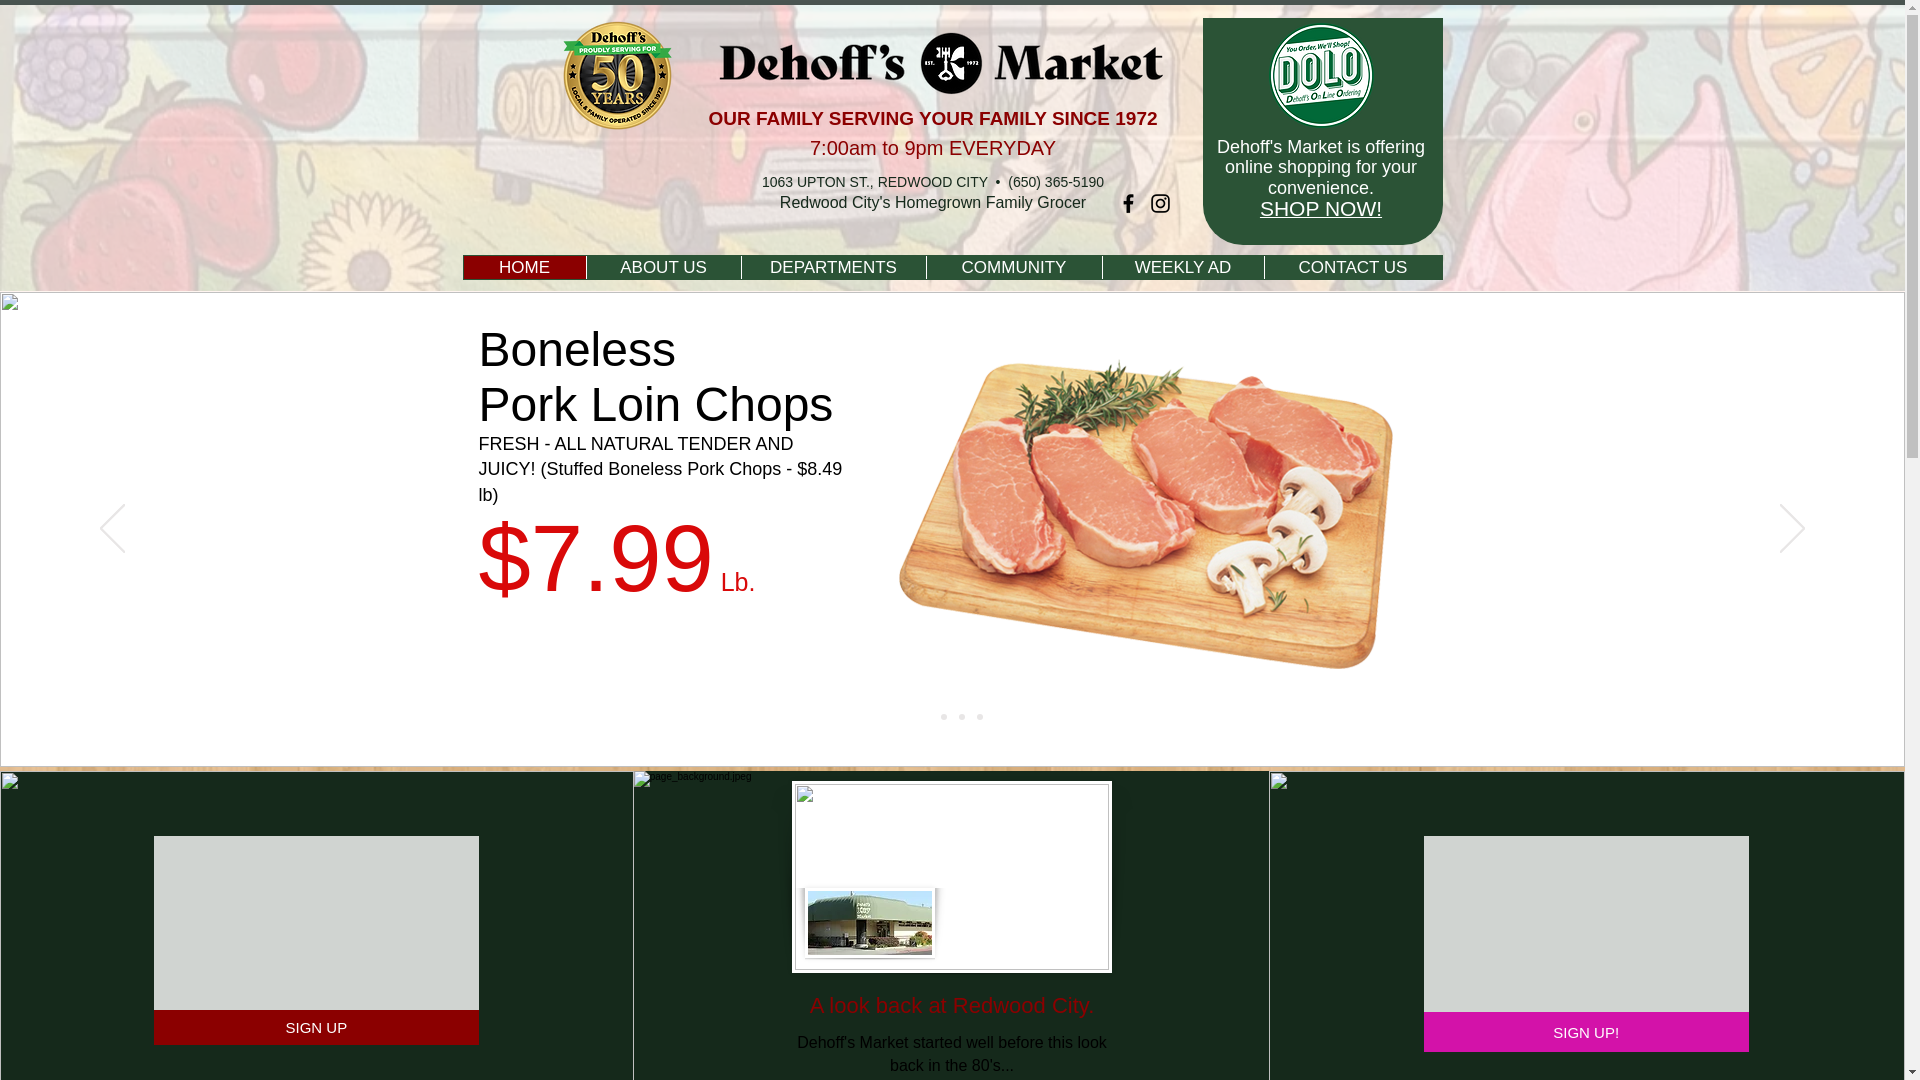 The width and height of the screenshot is (1920, 1080). I want to click on HOME, so click(524, 266).